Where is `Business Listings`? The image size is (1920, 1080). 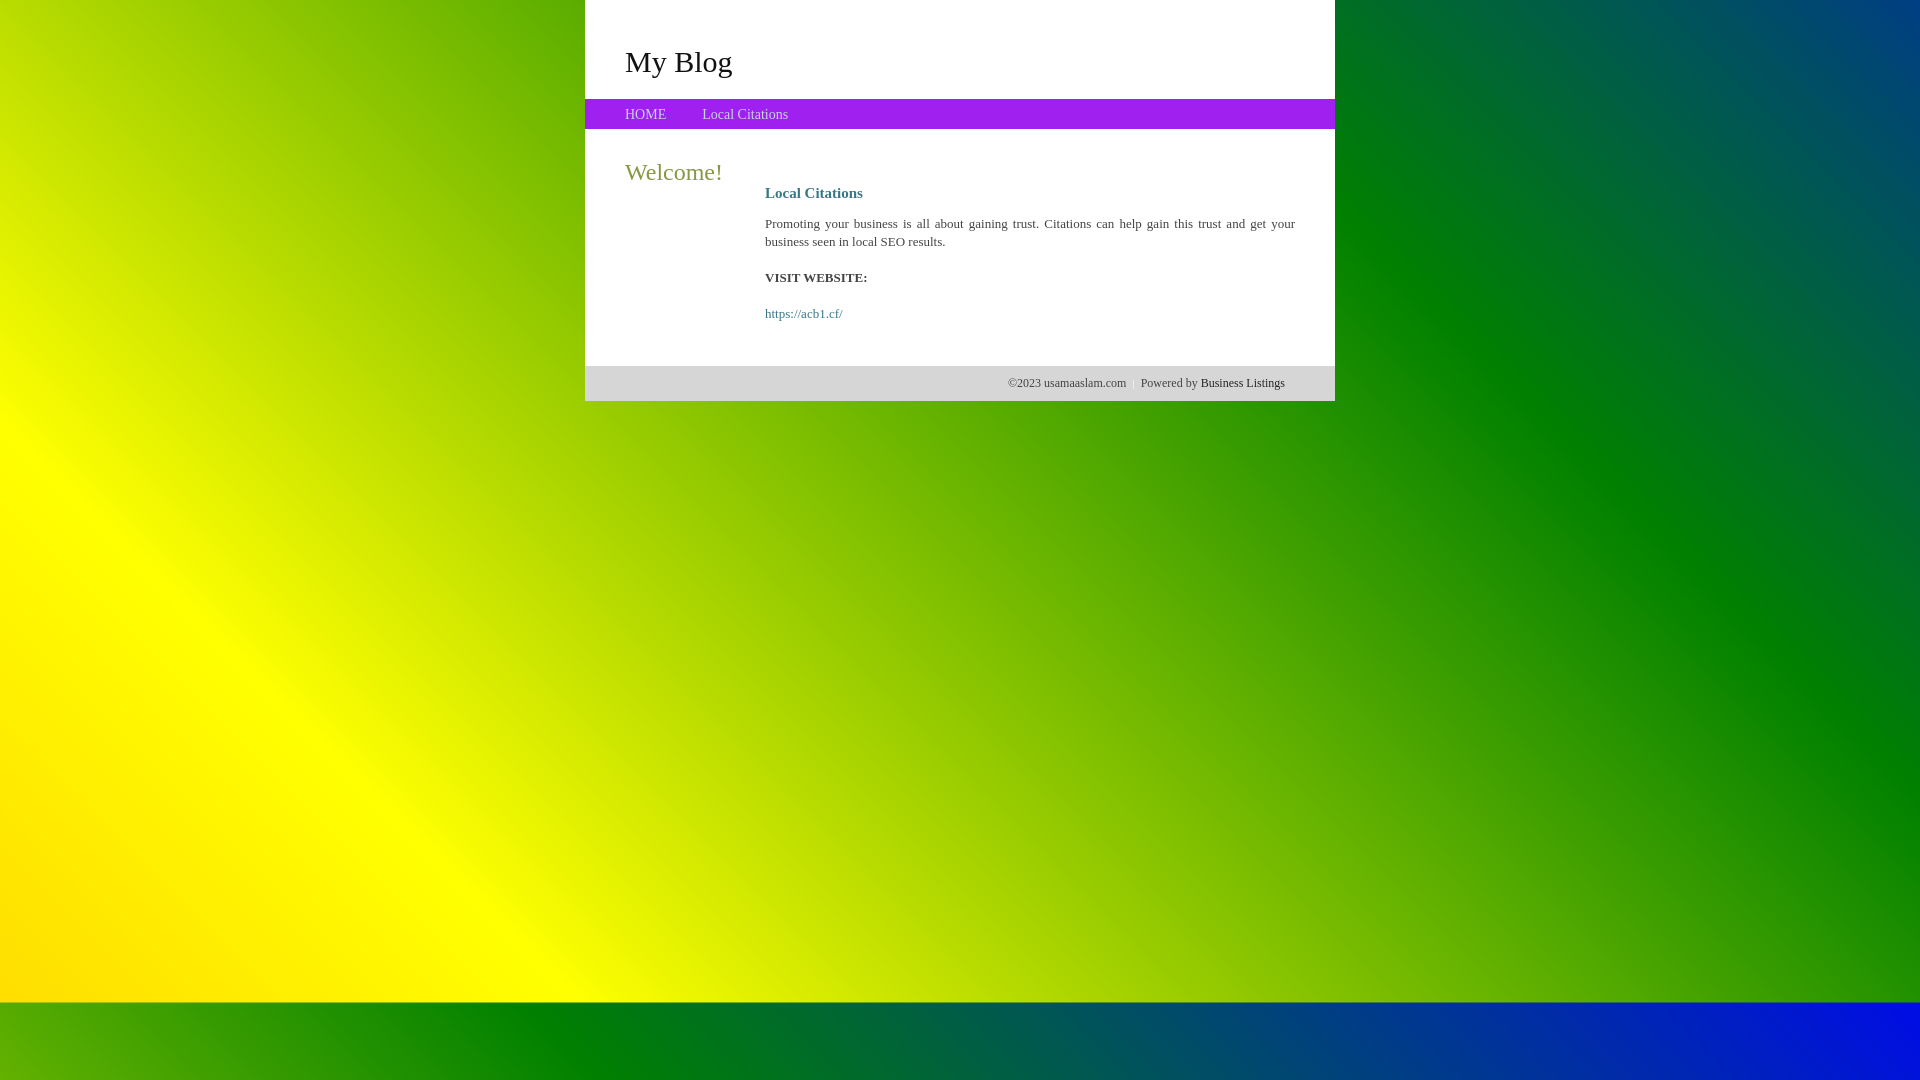 Business Listings is located at coordinates (1243, 383).